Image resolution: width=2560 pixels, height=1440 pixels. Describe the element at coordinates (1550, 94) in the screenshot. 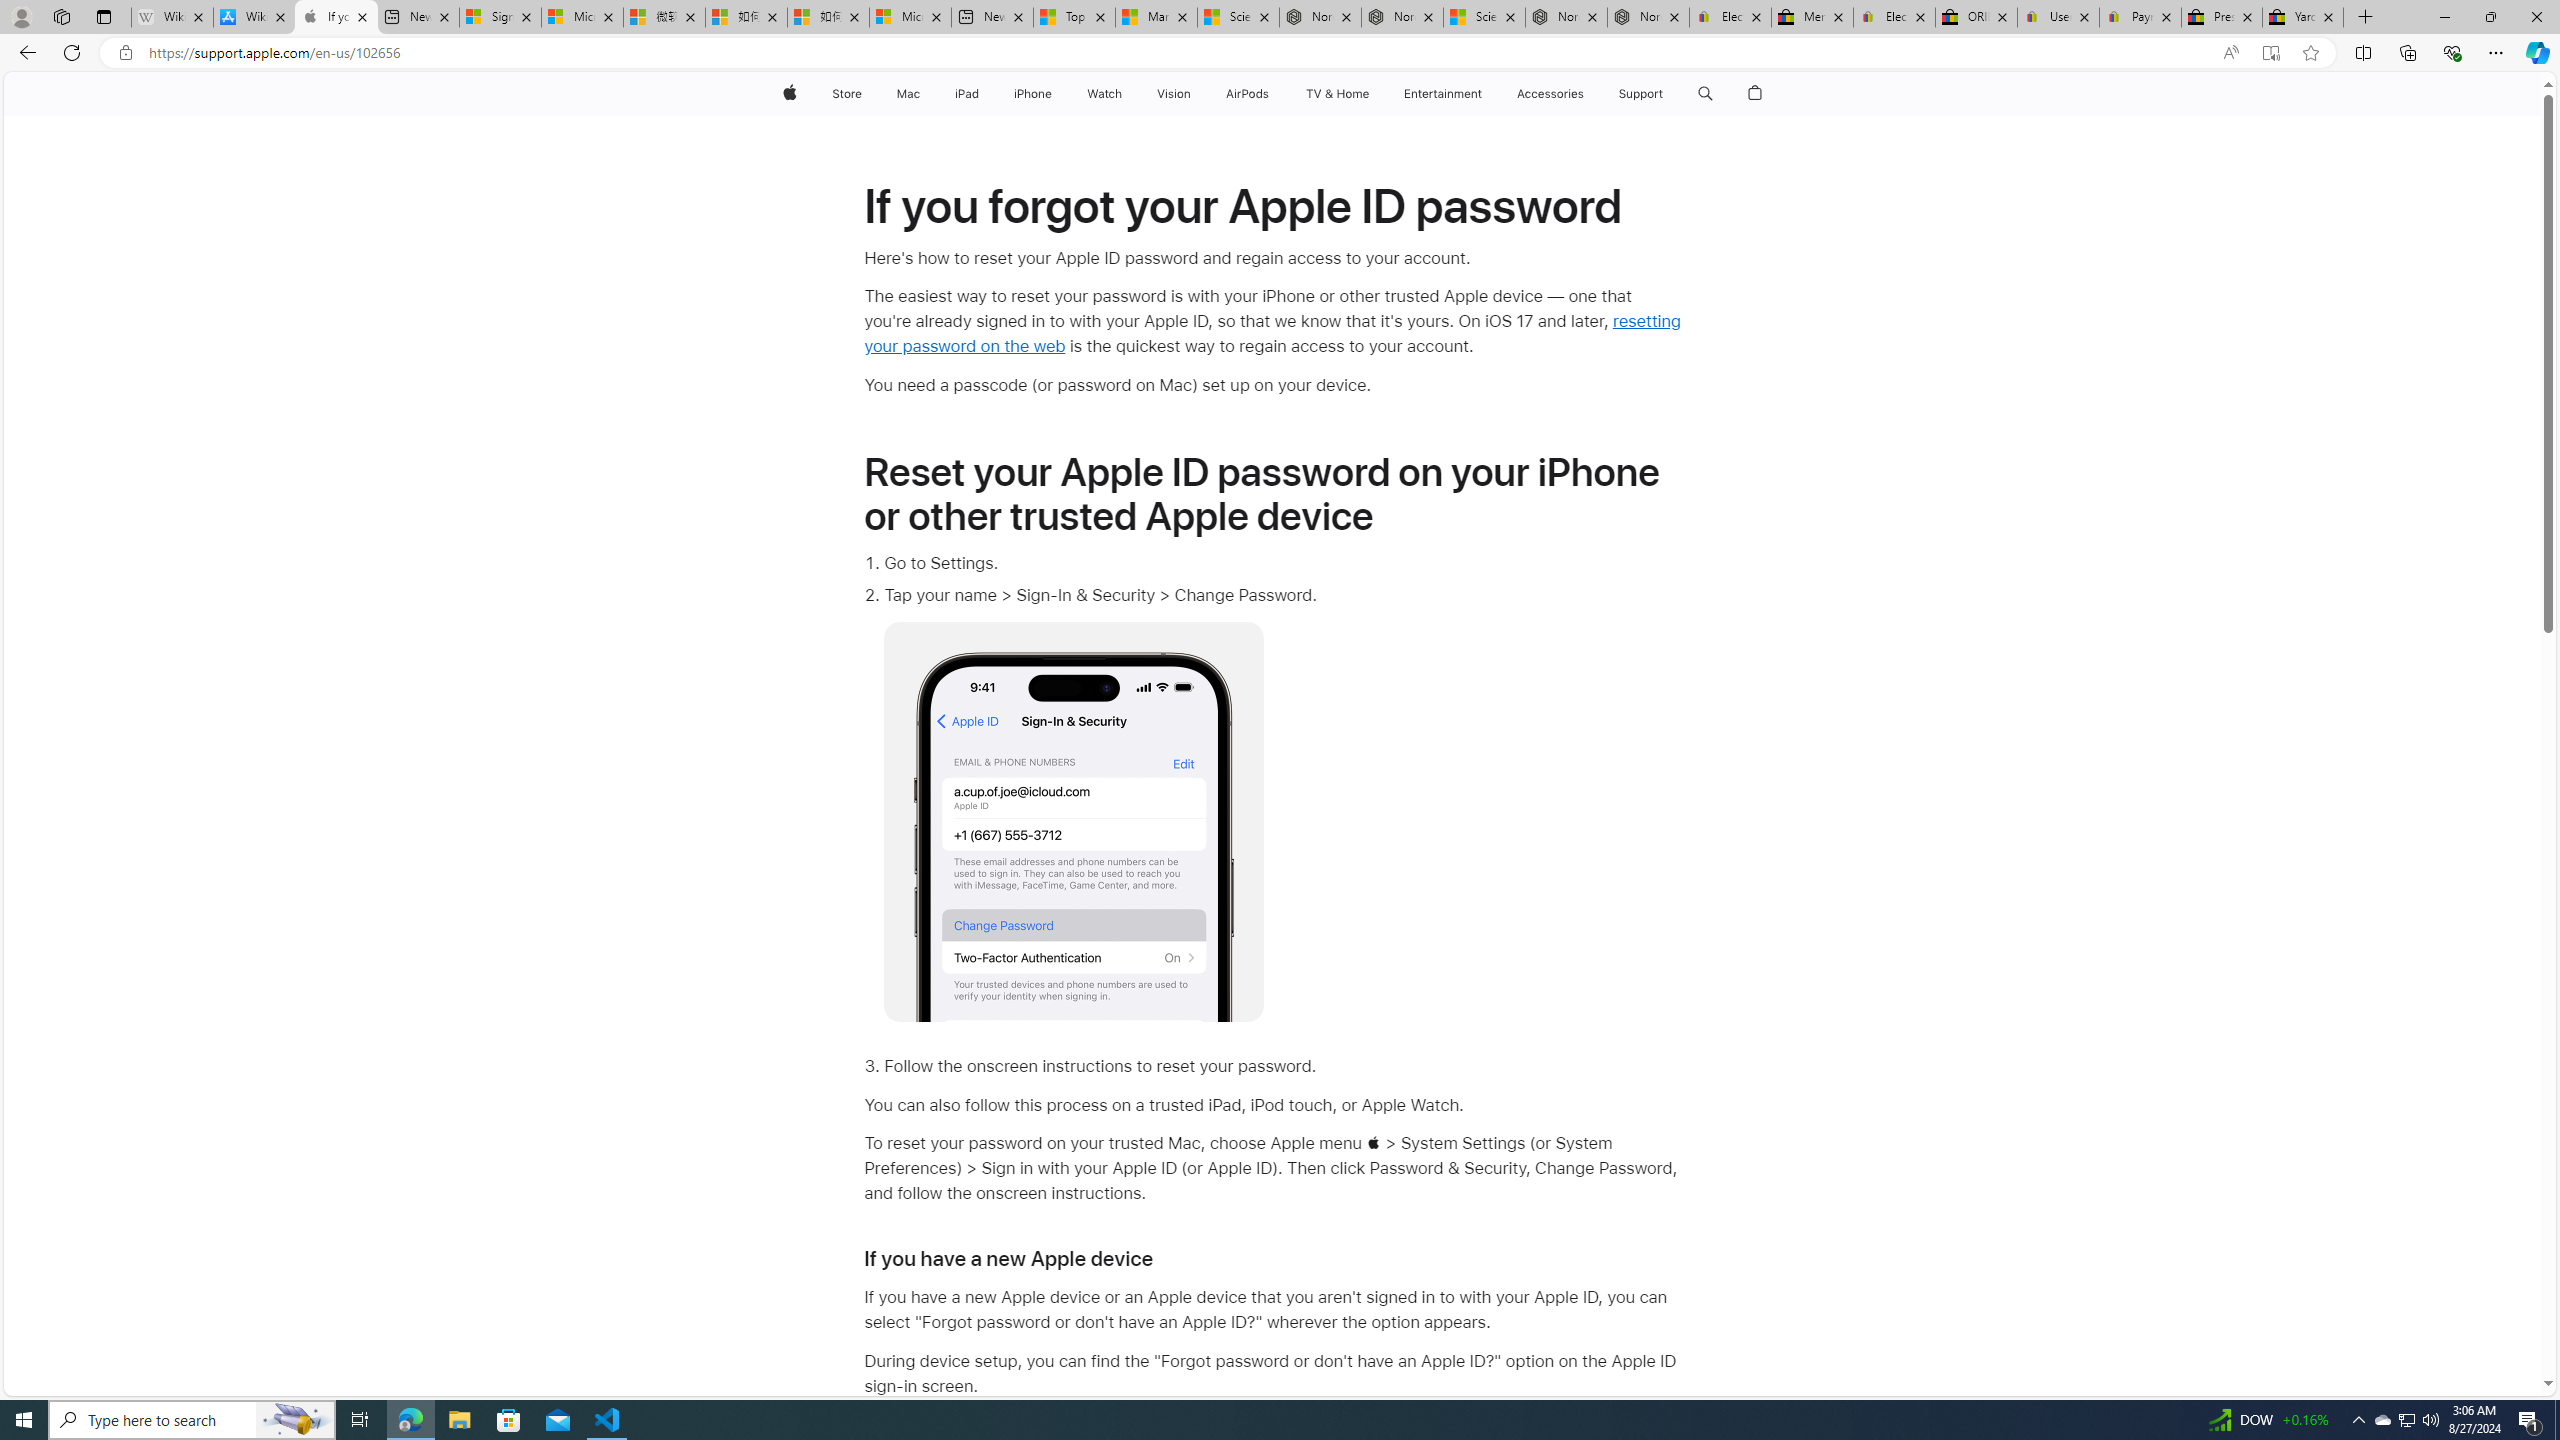

I see `Accessories` at that location.